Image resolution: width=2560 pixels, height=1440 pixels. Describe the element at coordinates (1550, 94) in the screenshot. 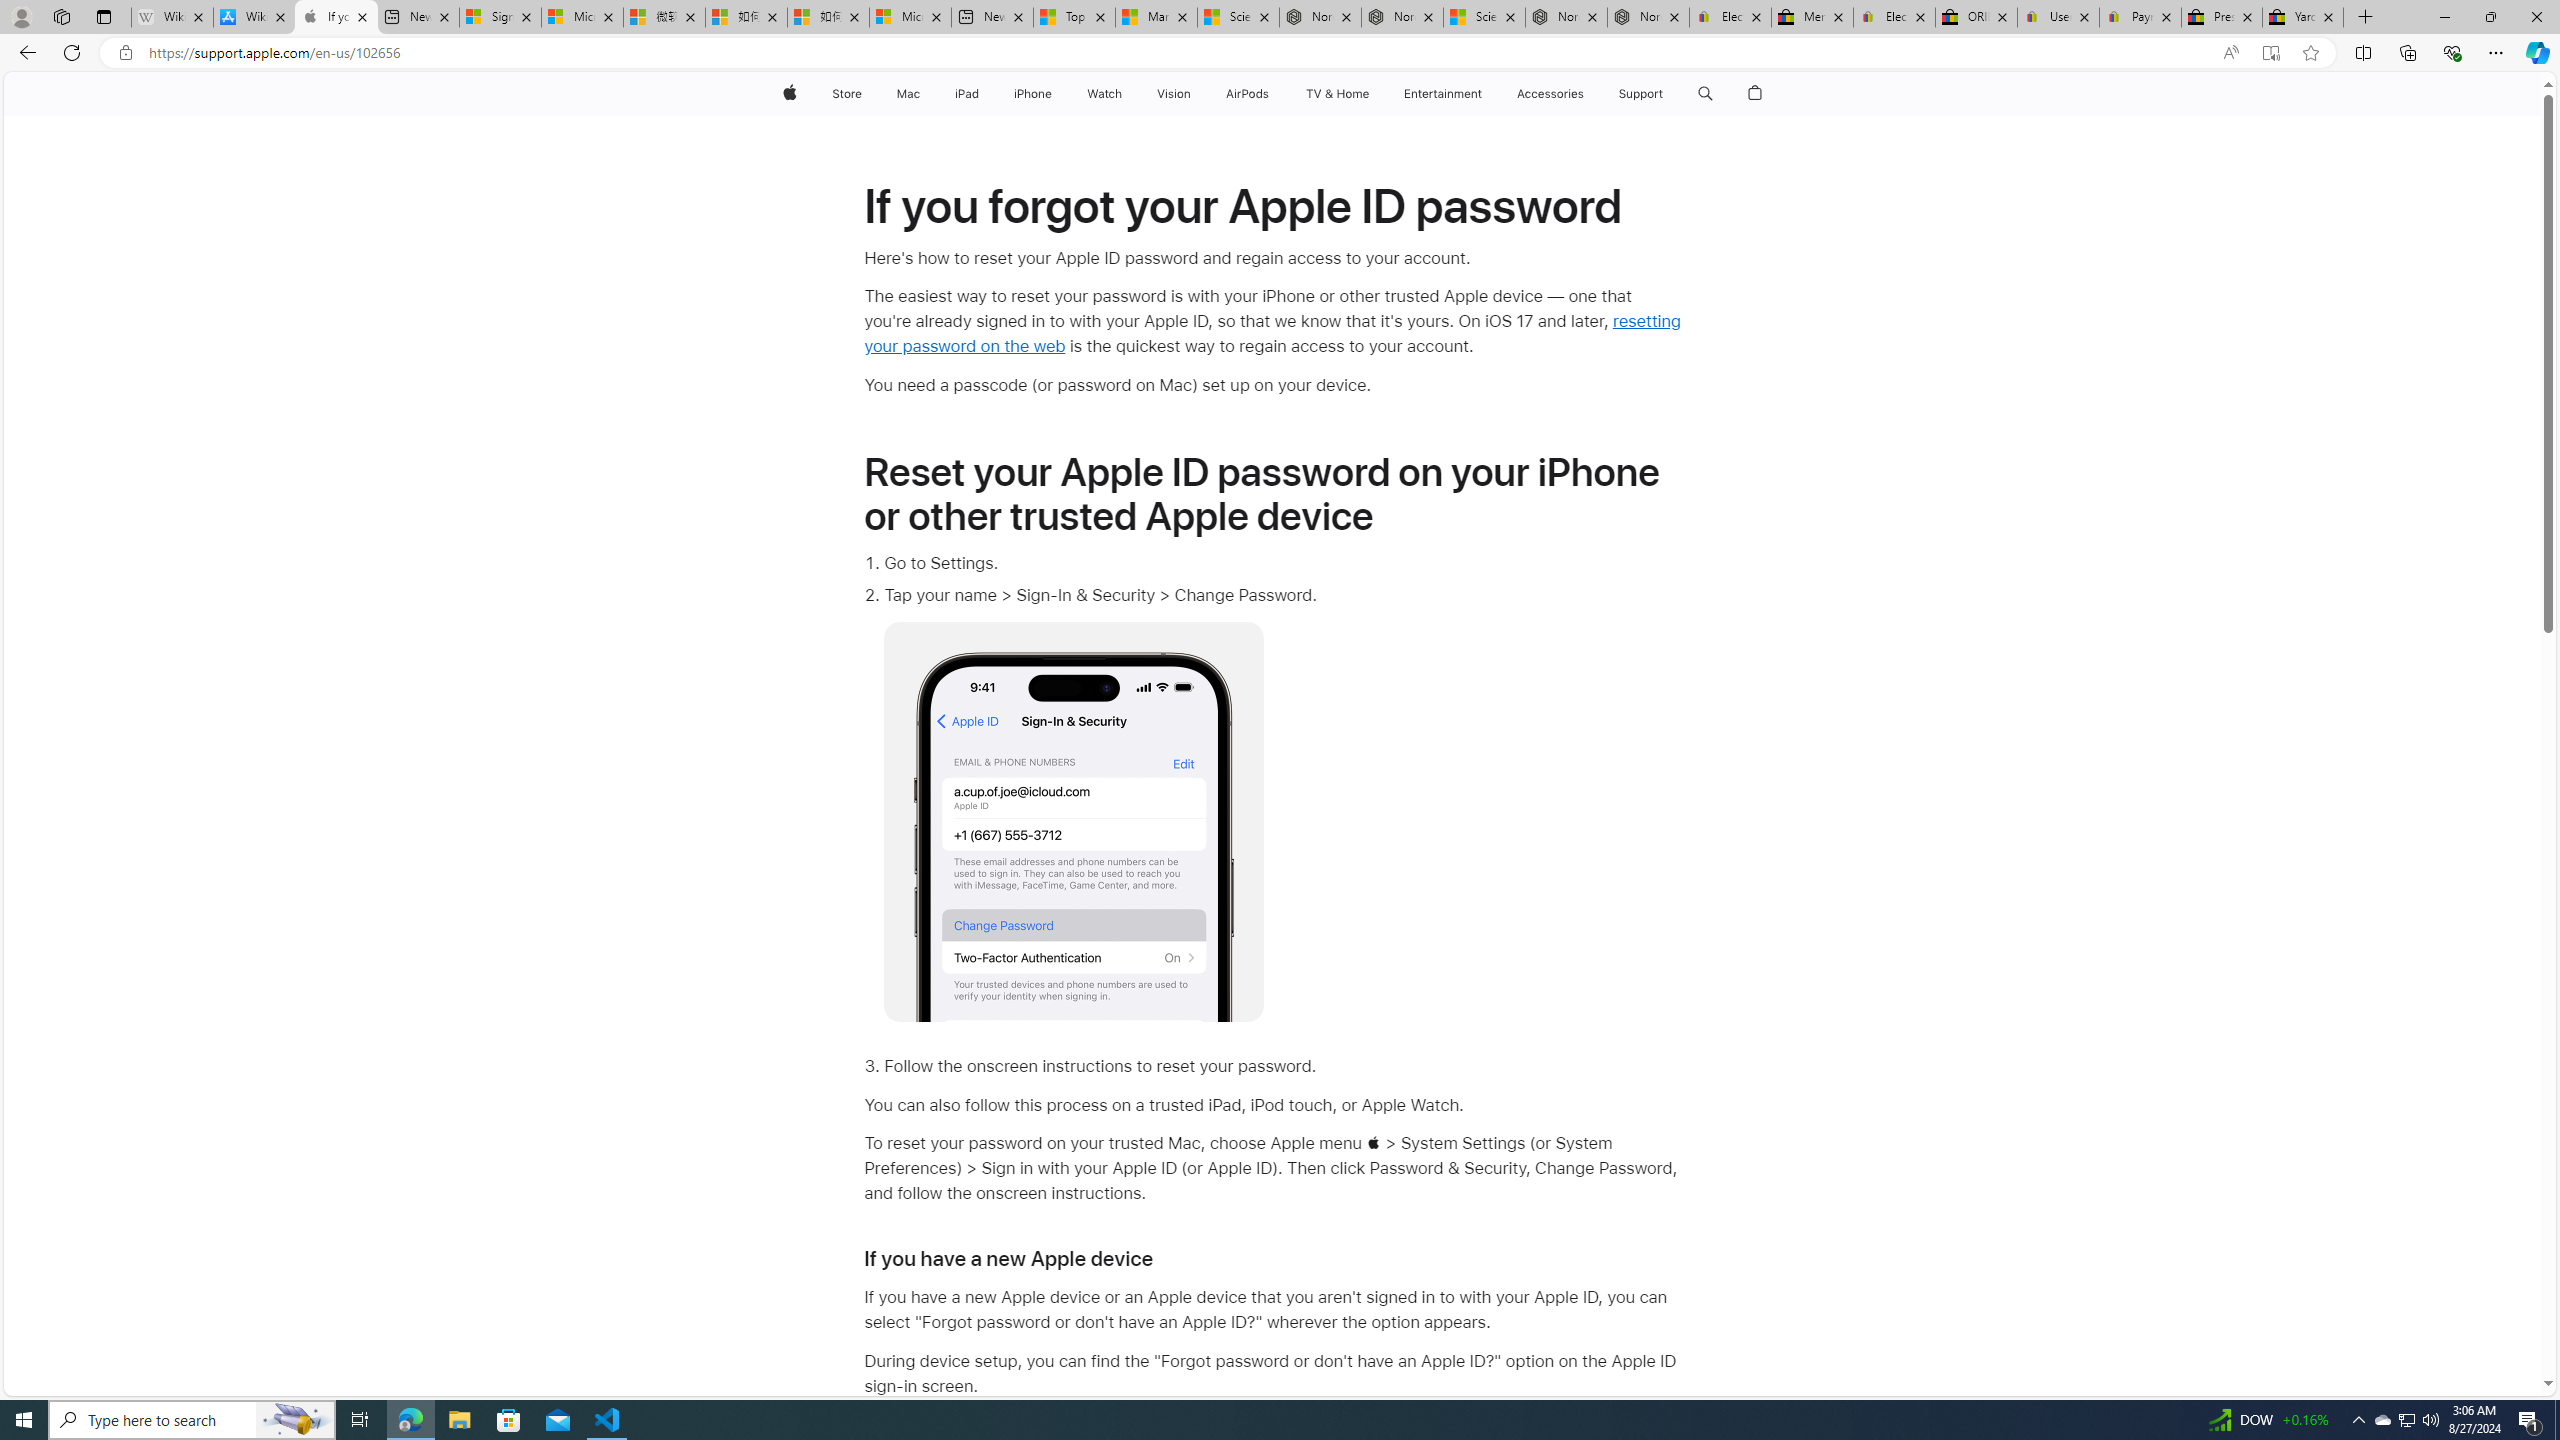

I see `Accessories` at that location.